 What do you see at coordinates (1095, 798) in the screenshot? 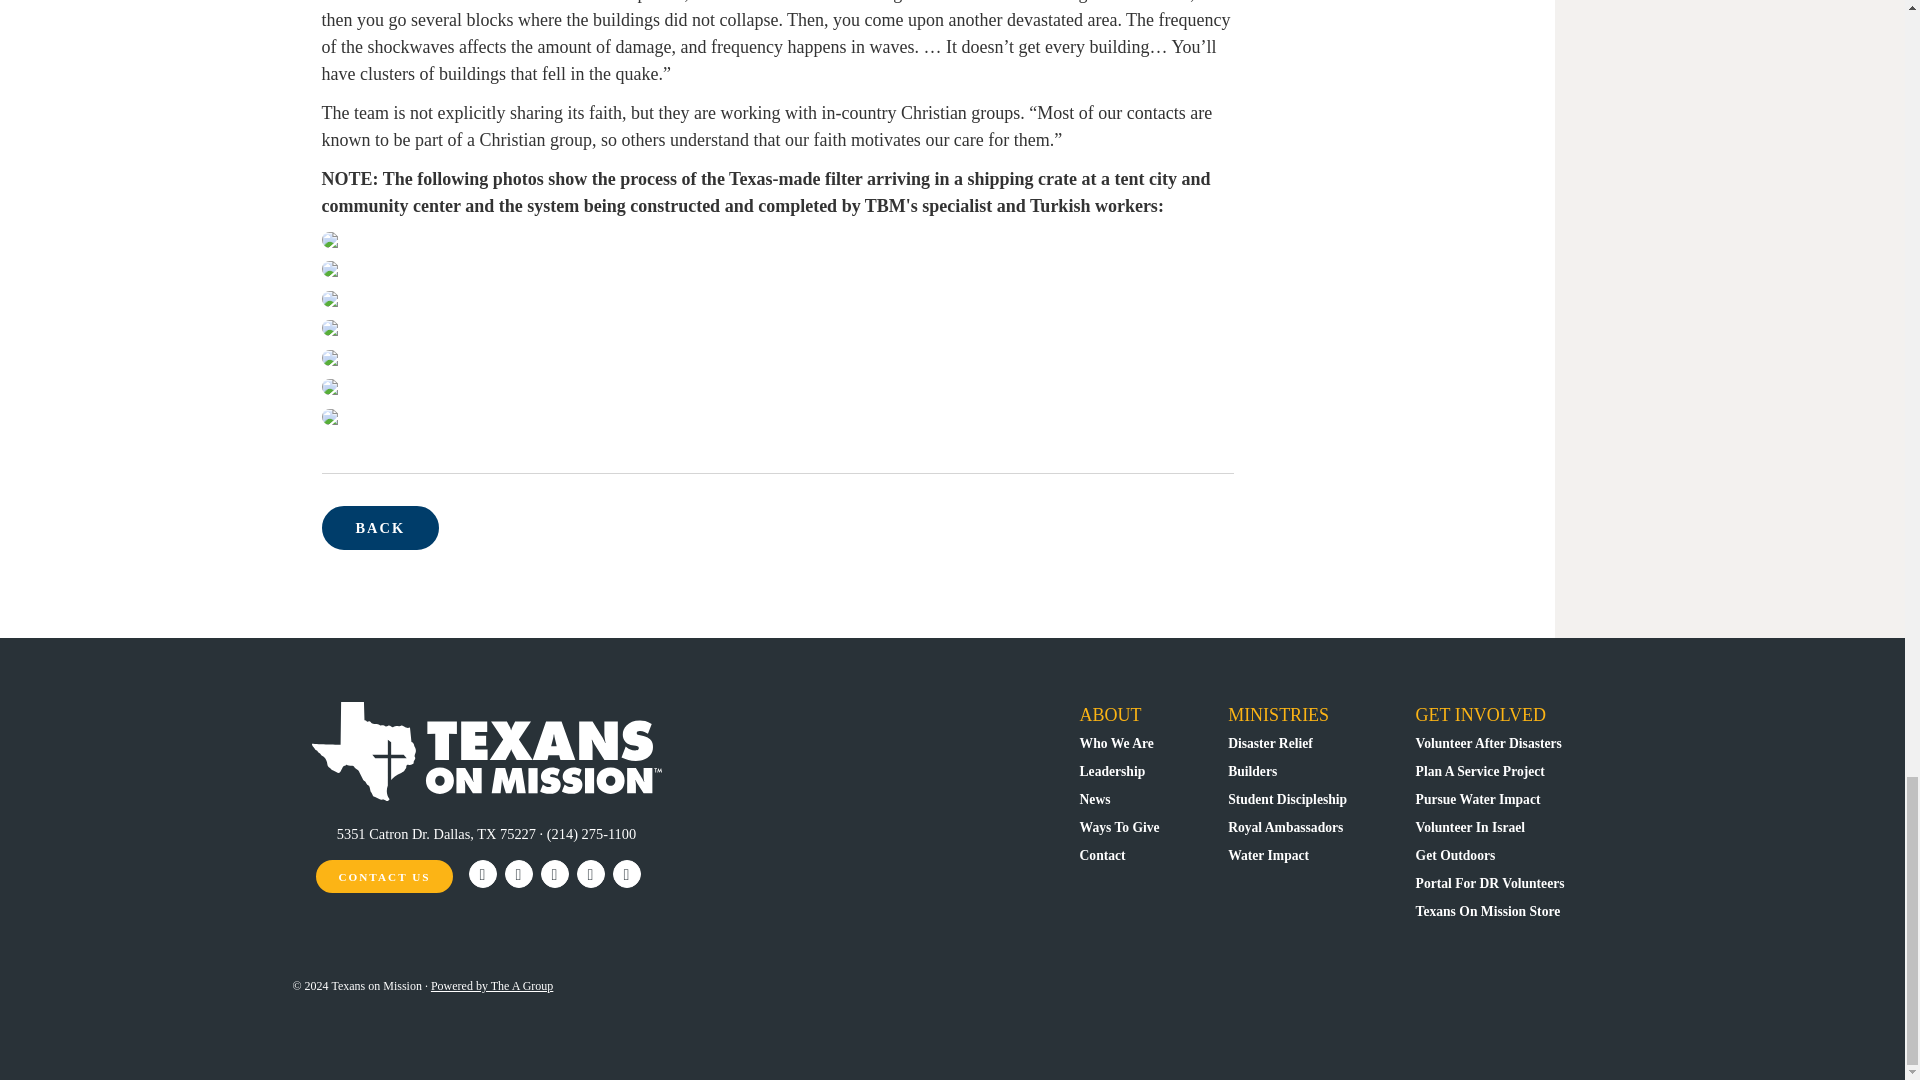
I see `News` at bounding box center [1095, 798].